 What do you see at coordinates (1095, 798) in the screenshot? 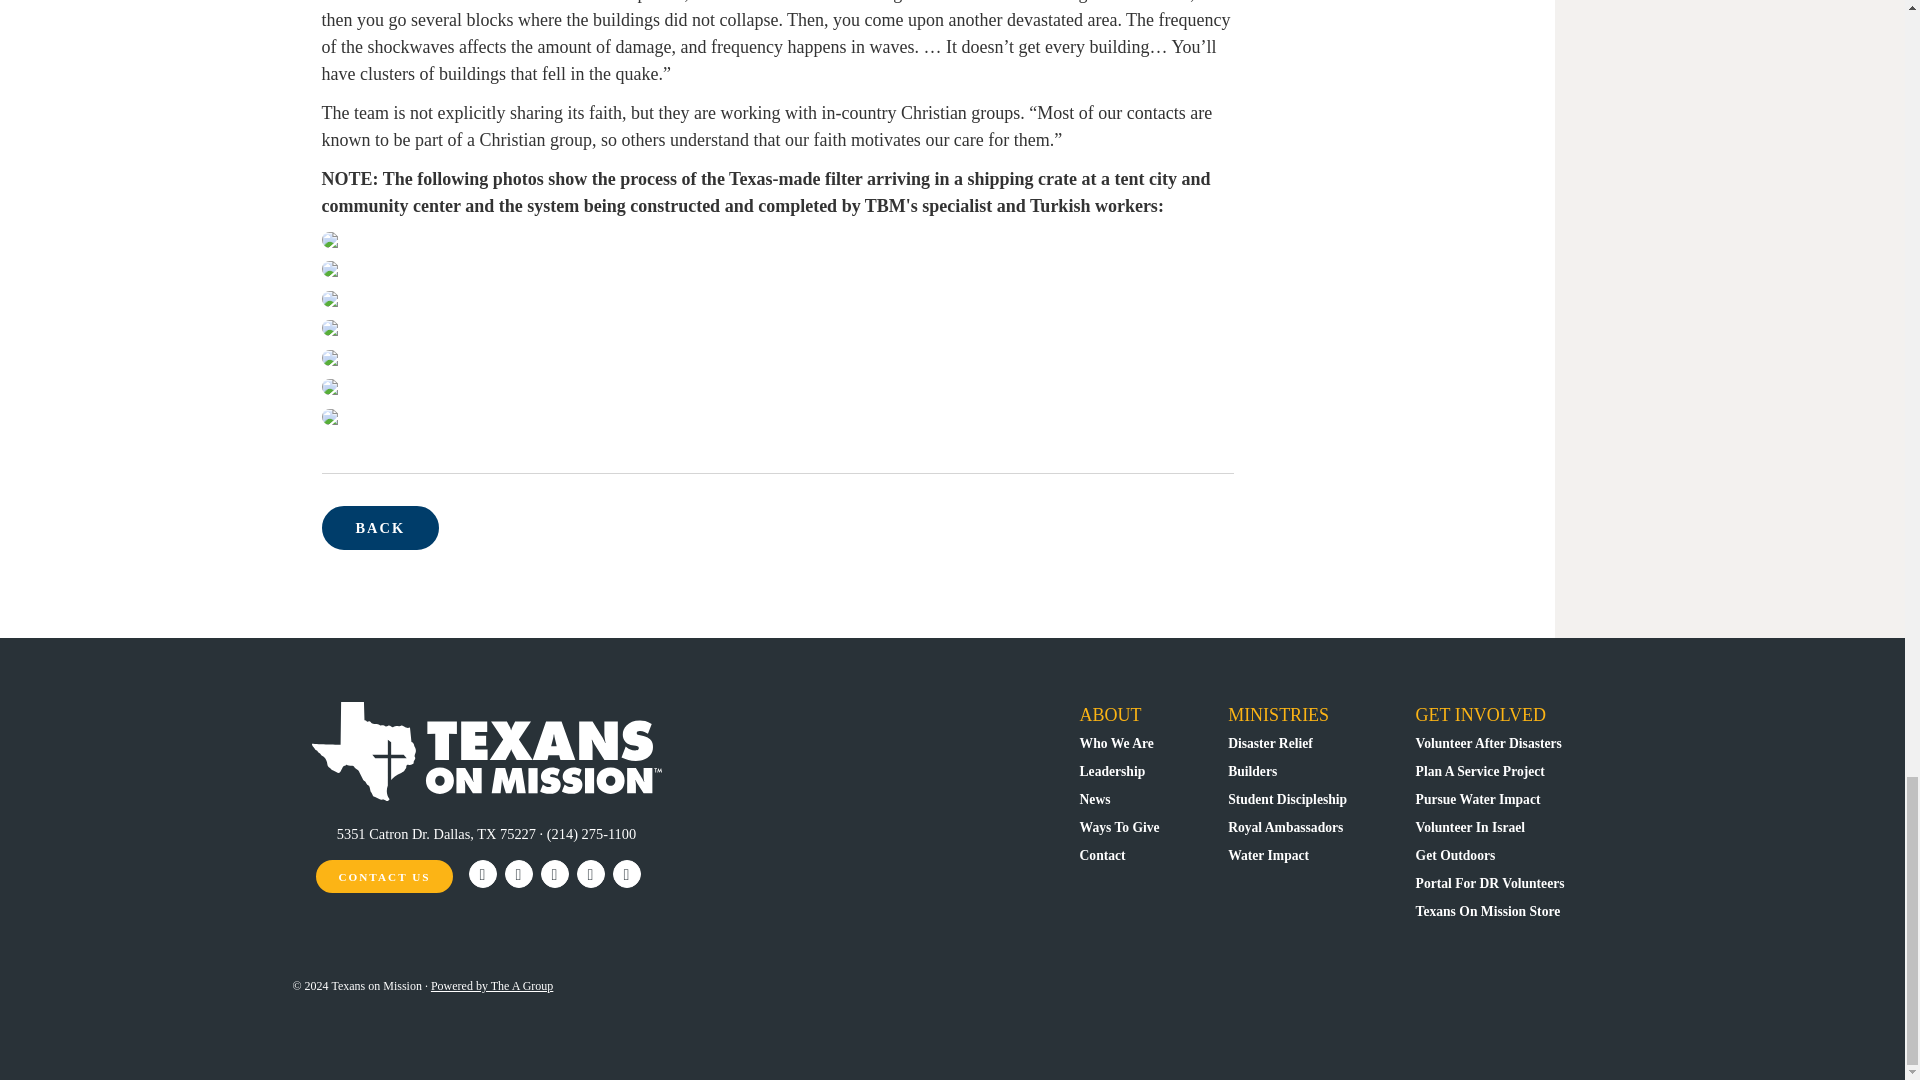
I see `News` at bounding box center [1095, 798].